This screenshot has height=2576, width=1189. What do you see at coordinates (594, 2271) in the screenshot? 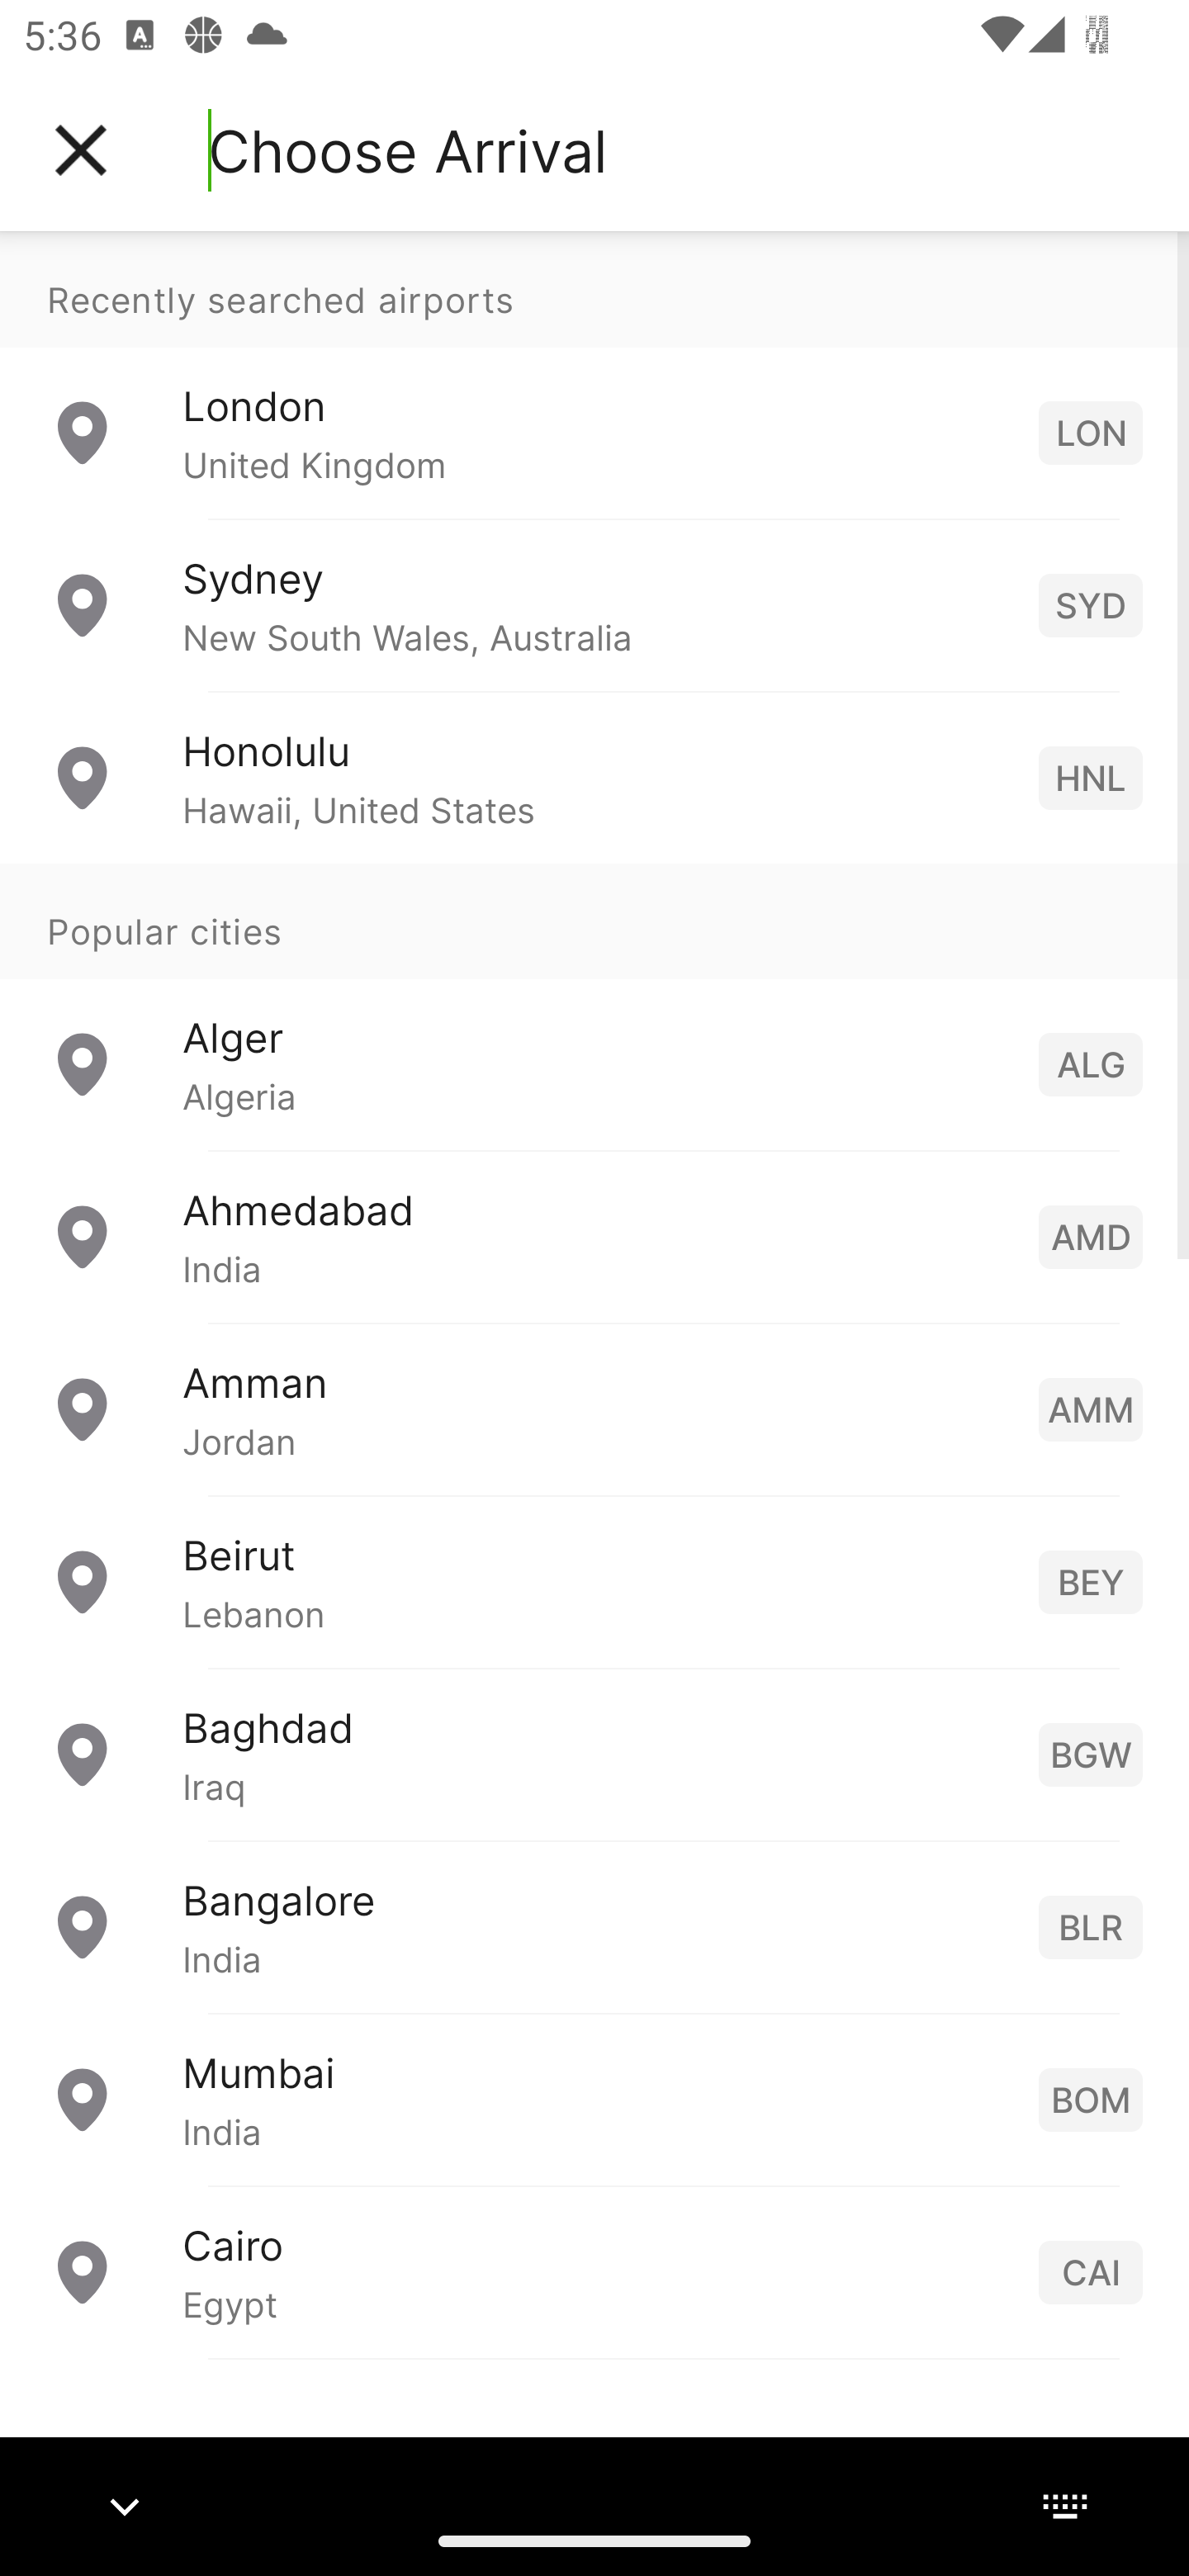
I see `Cairo Egypt CAI` at bounding box center [594, 2271].